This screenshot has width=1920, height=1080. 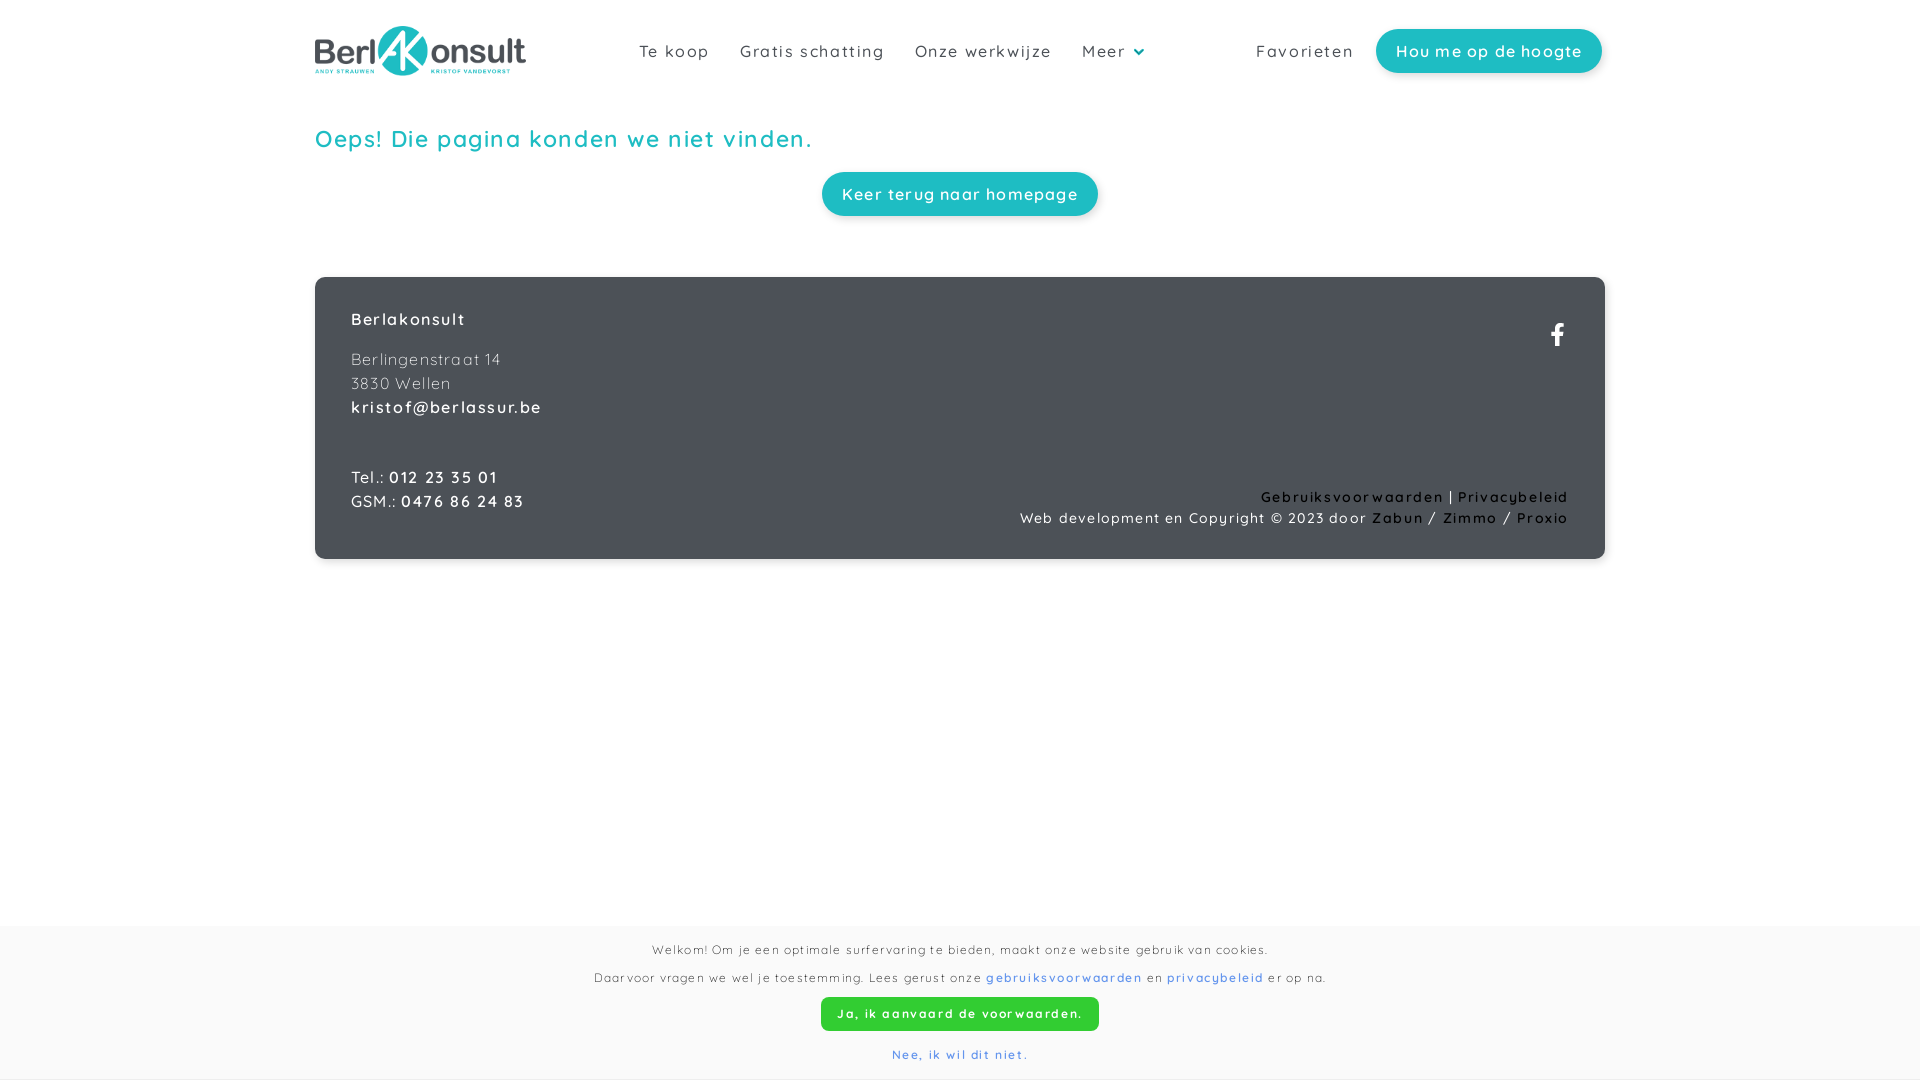 I want to click on Gebruiksvoorwaarden, so click(x=1355, y=497).